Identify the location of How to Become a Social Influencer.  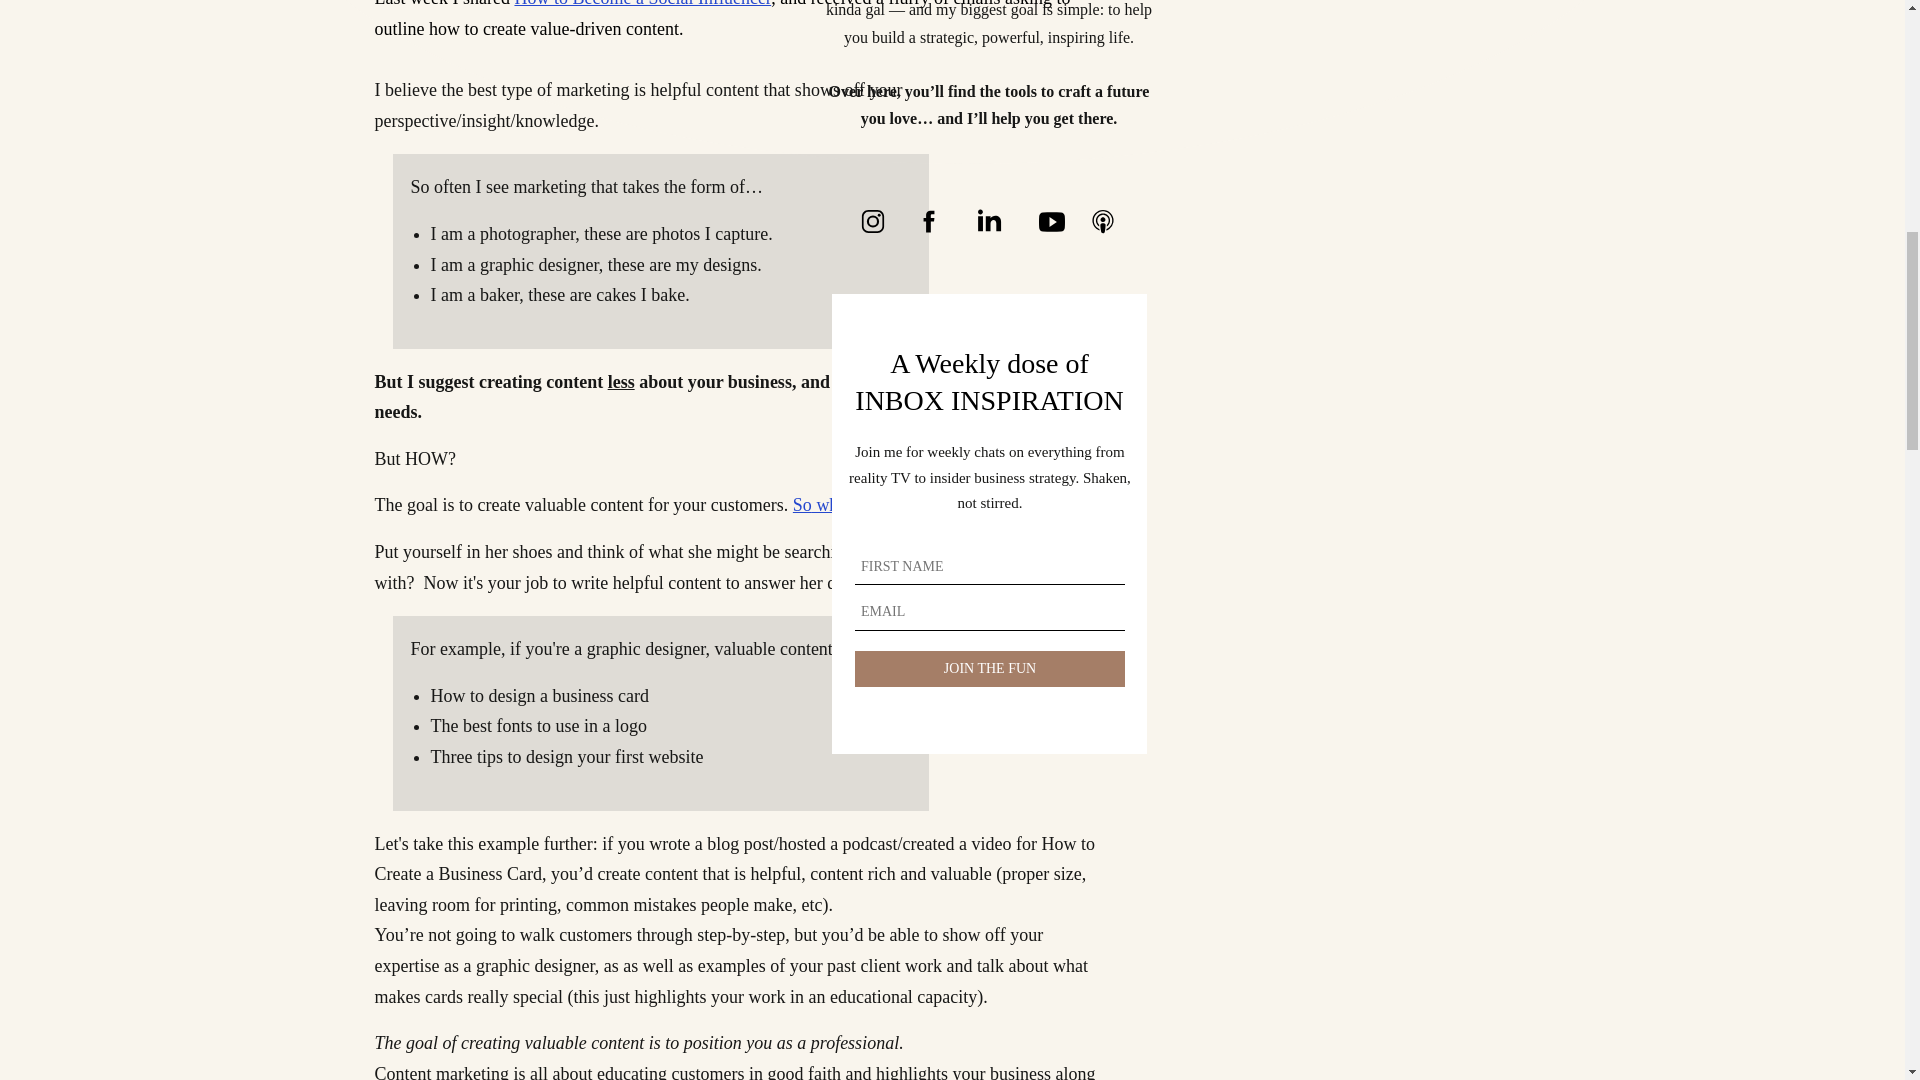
(642, 4).